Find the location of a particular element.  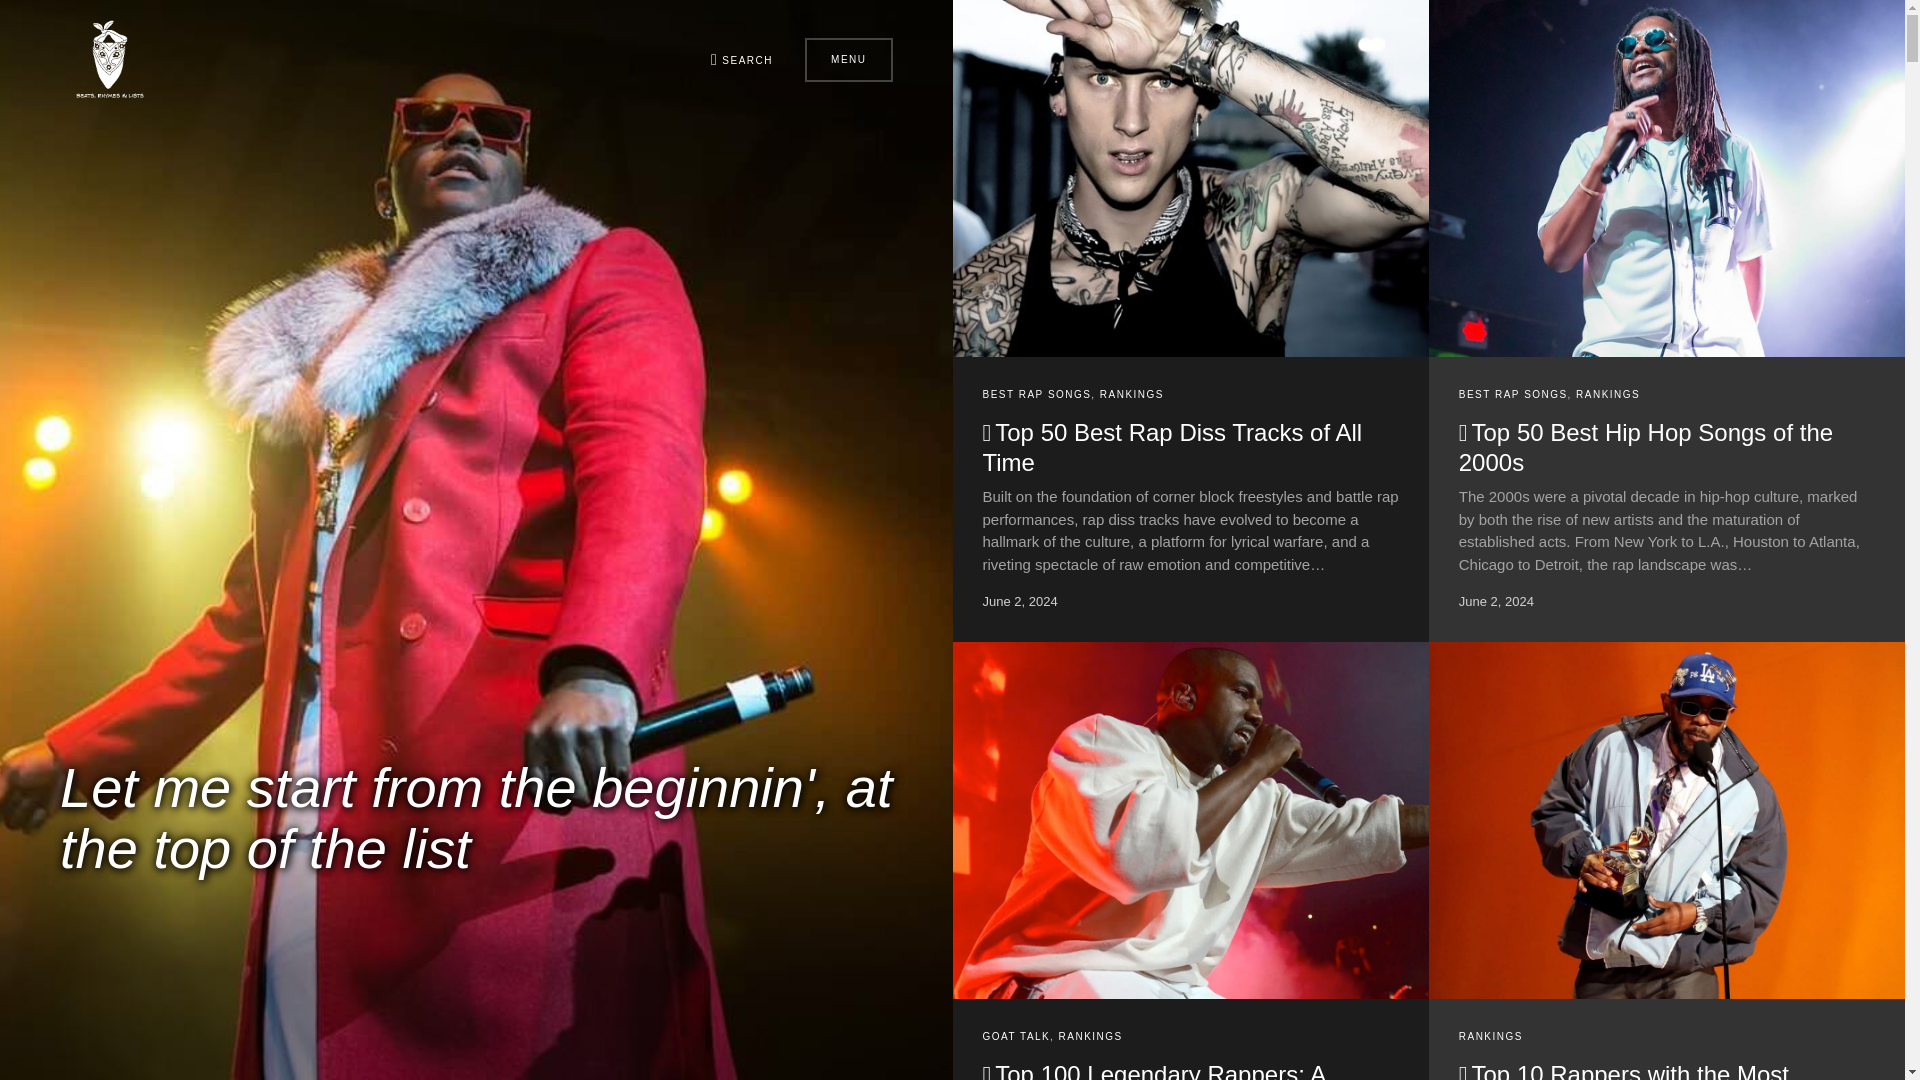

BEST RAP SONGS is located at coordinates (1036, 394).